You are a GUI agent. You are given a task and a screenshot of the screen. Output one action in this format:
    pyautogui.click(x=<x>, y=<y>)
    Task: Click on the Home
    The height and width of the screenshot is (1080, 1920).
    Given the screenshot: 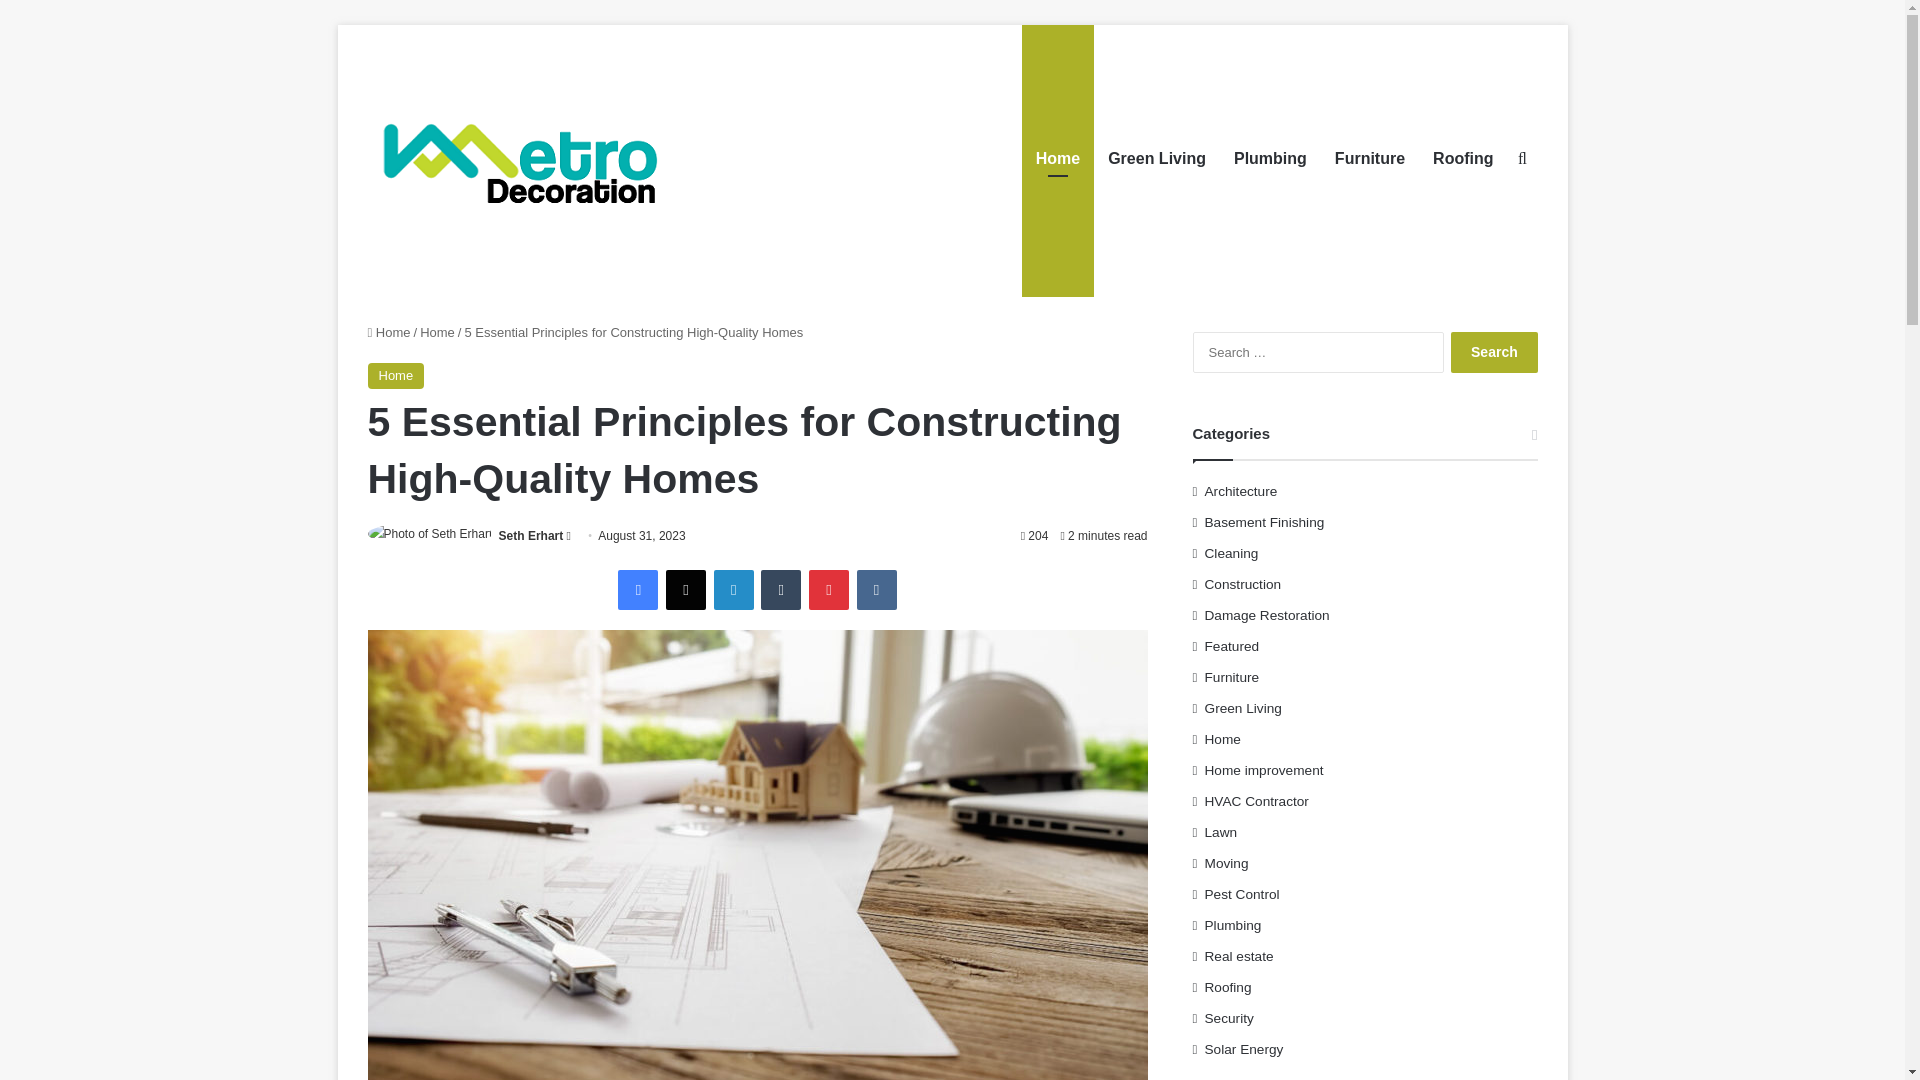 What is the action you would take?
    pyautogui.click(x=389, y=332)
    